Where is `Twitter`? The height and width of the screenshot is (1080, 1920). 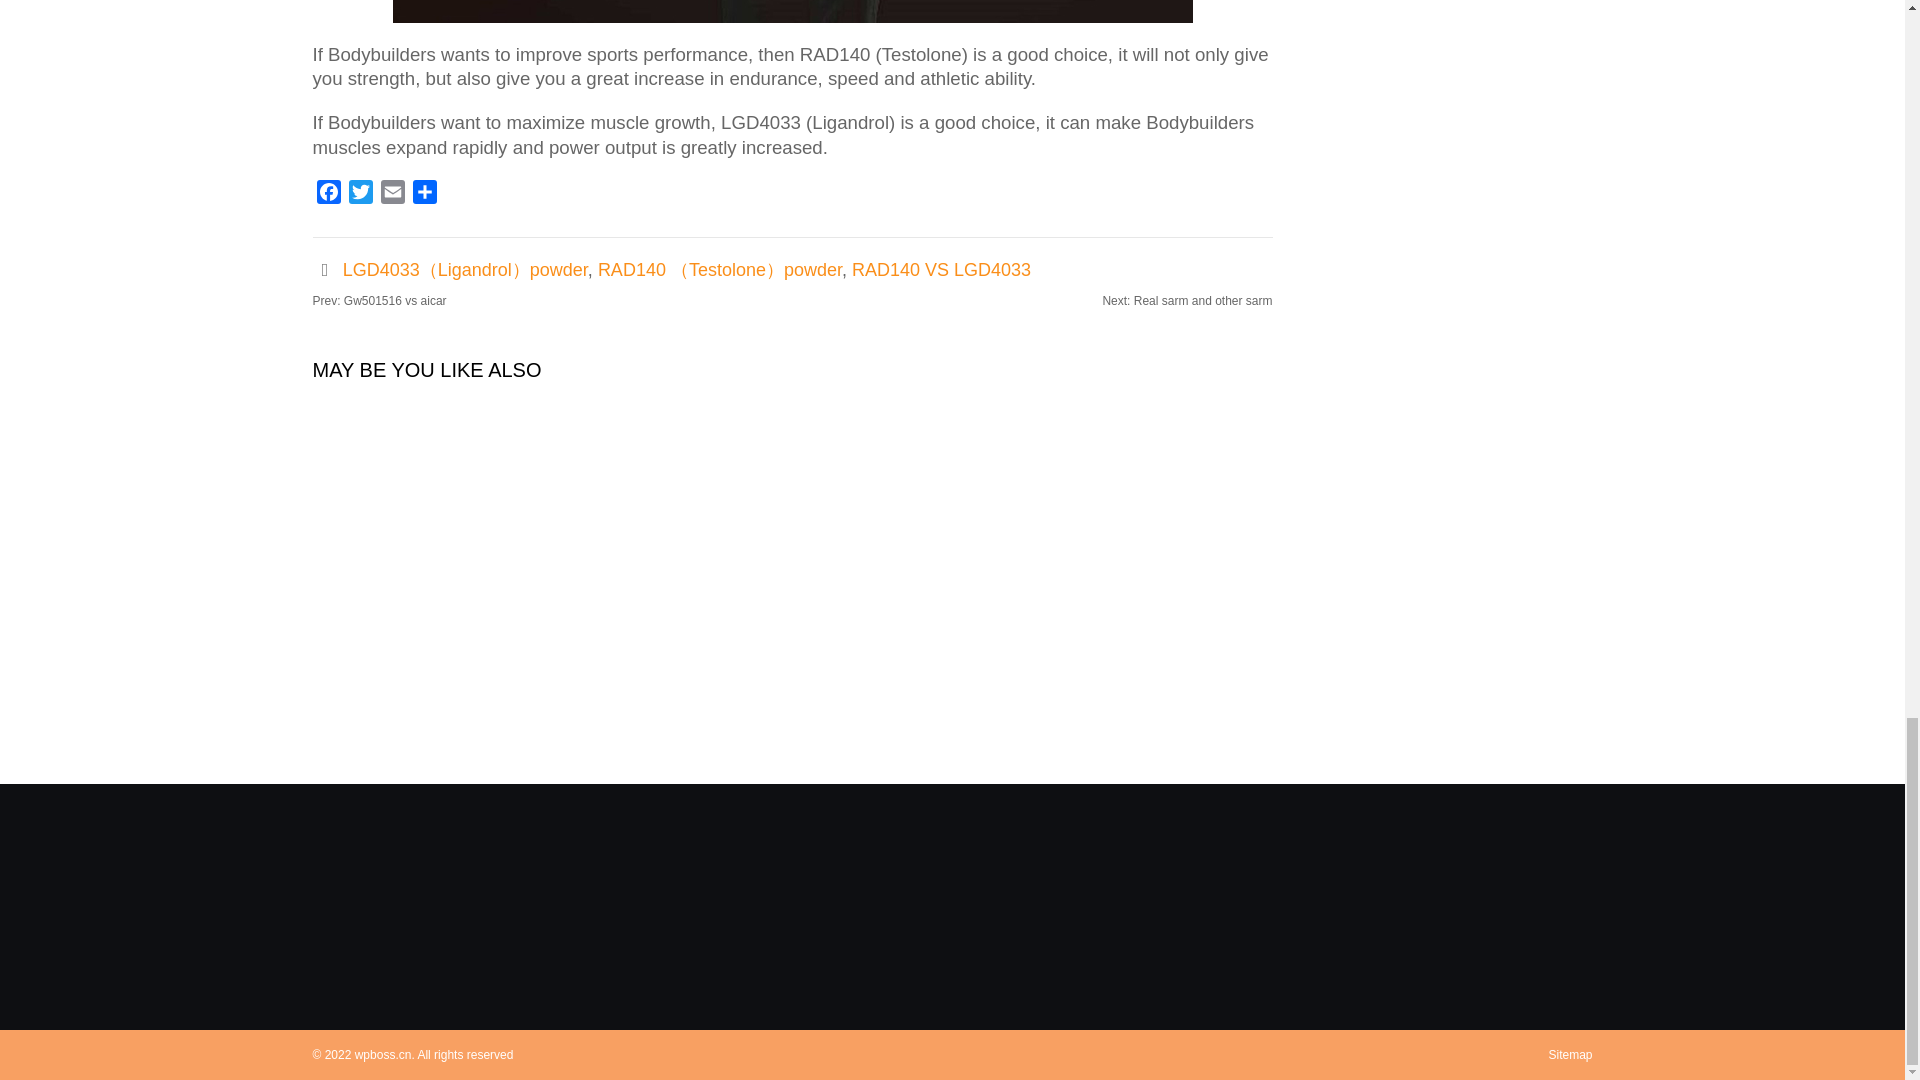 Twitter is located at coordinates (360, 195).